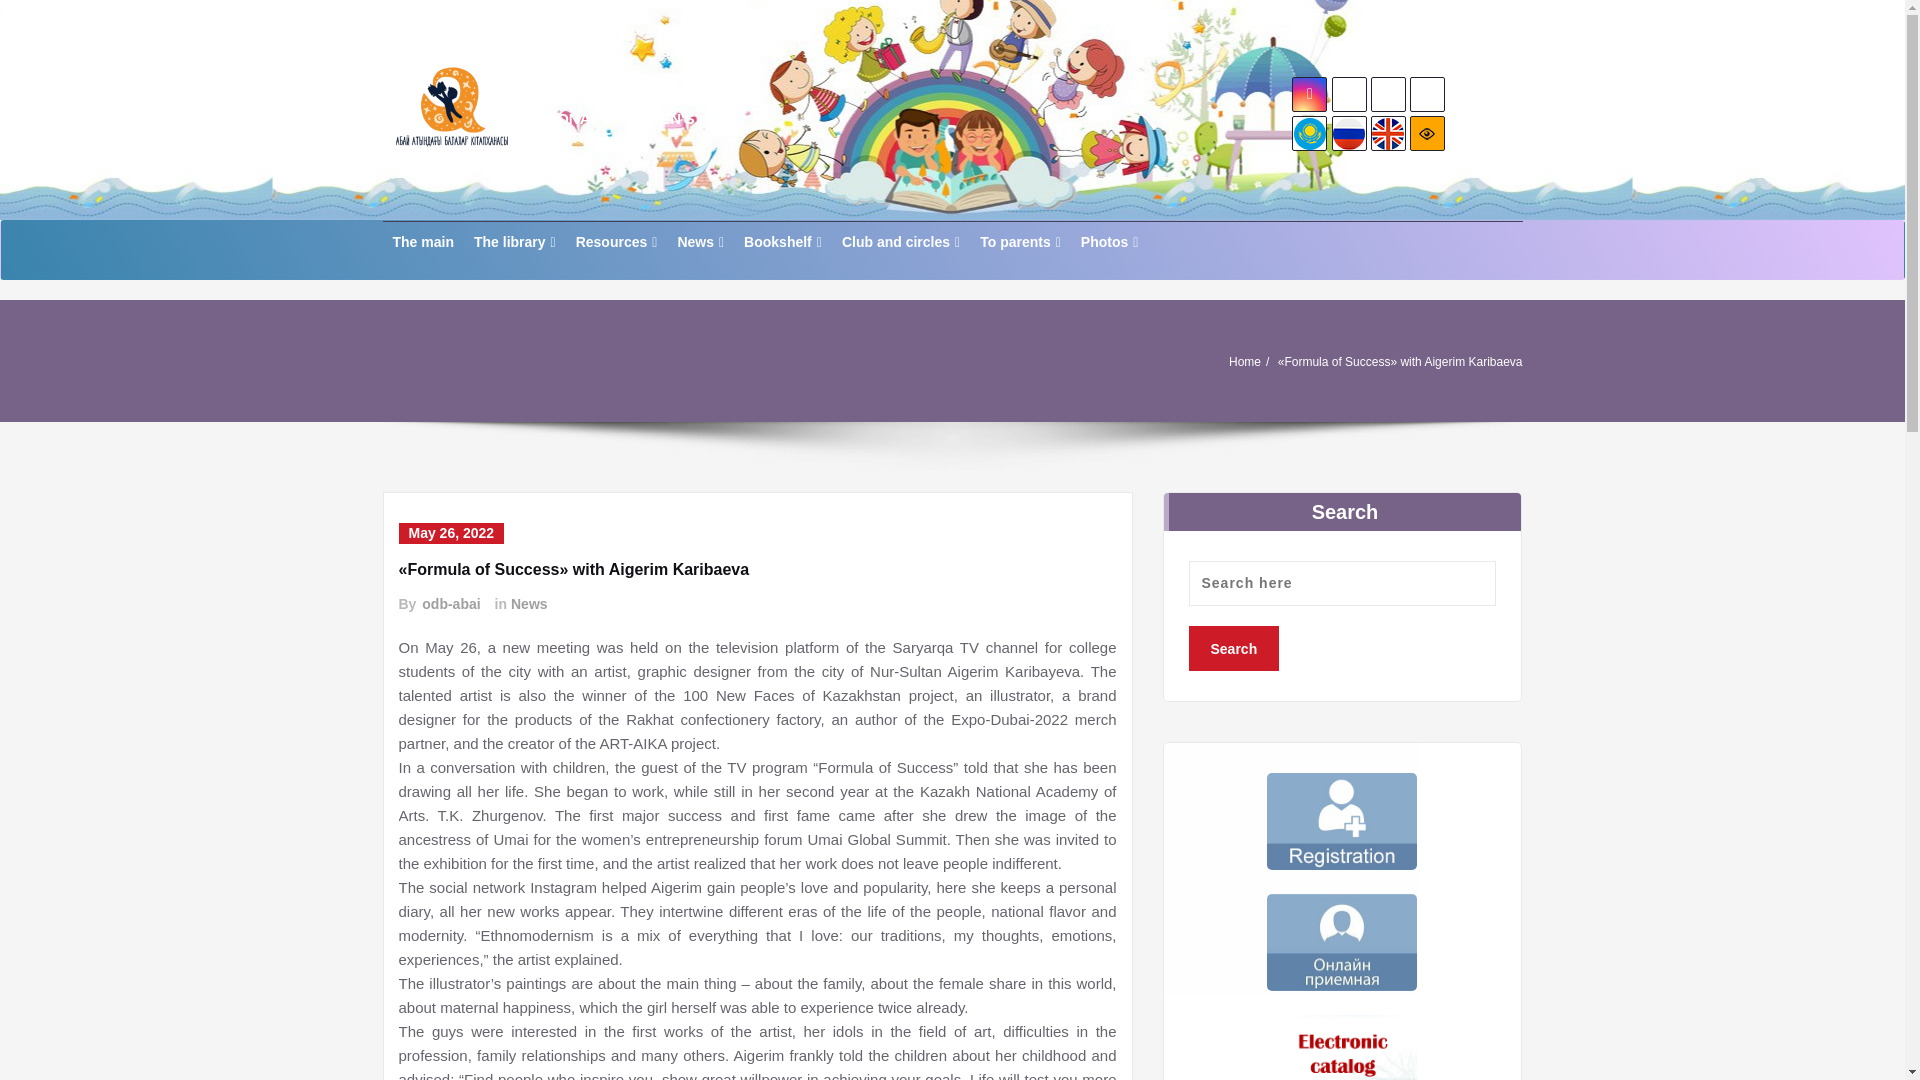  I want to click on The main, so click(422, 242).